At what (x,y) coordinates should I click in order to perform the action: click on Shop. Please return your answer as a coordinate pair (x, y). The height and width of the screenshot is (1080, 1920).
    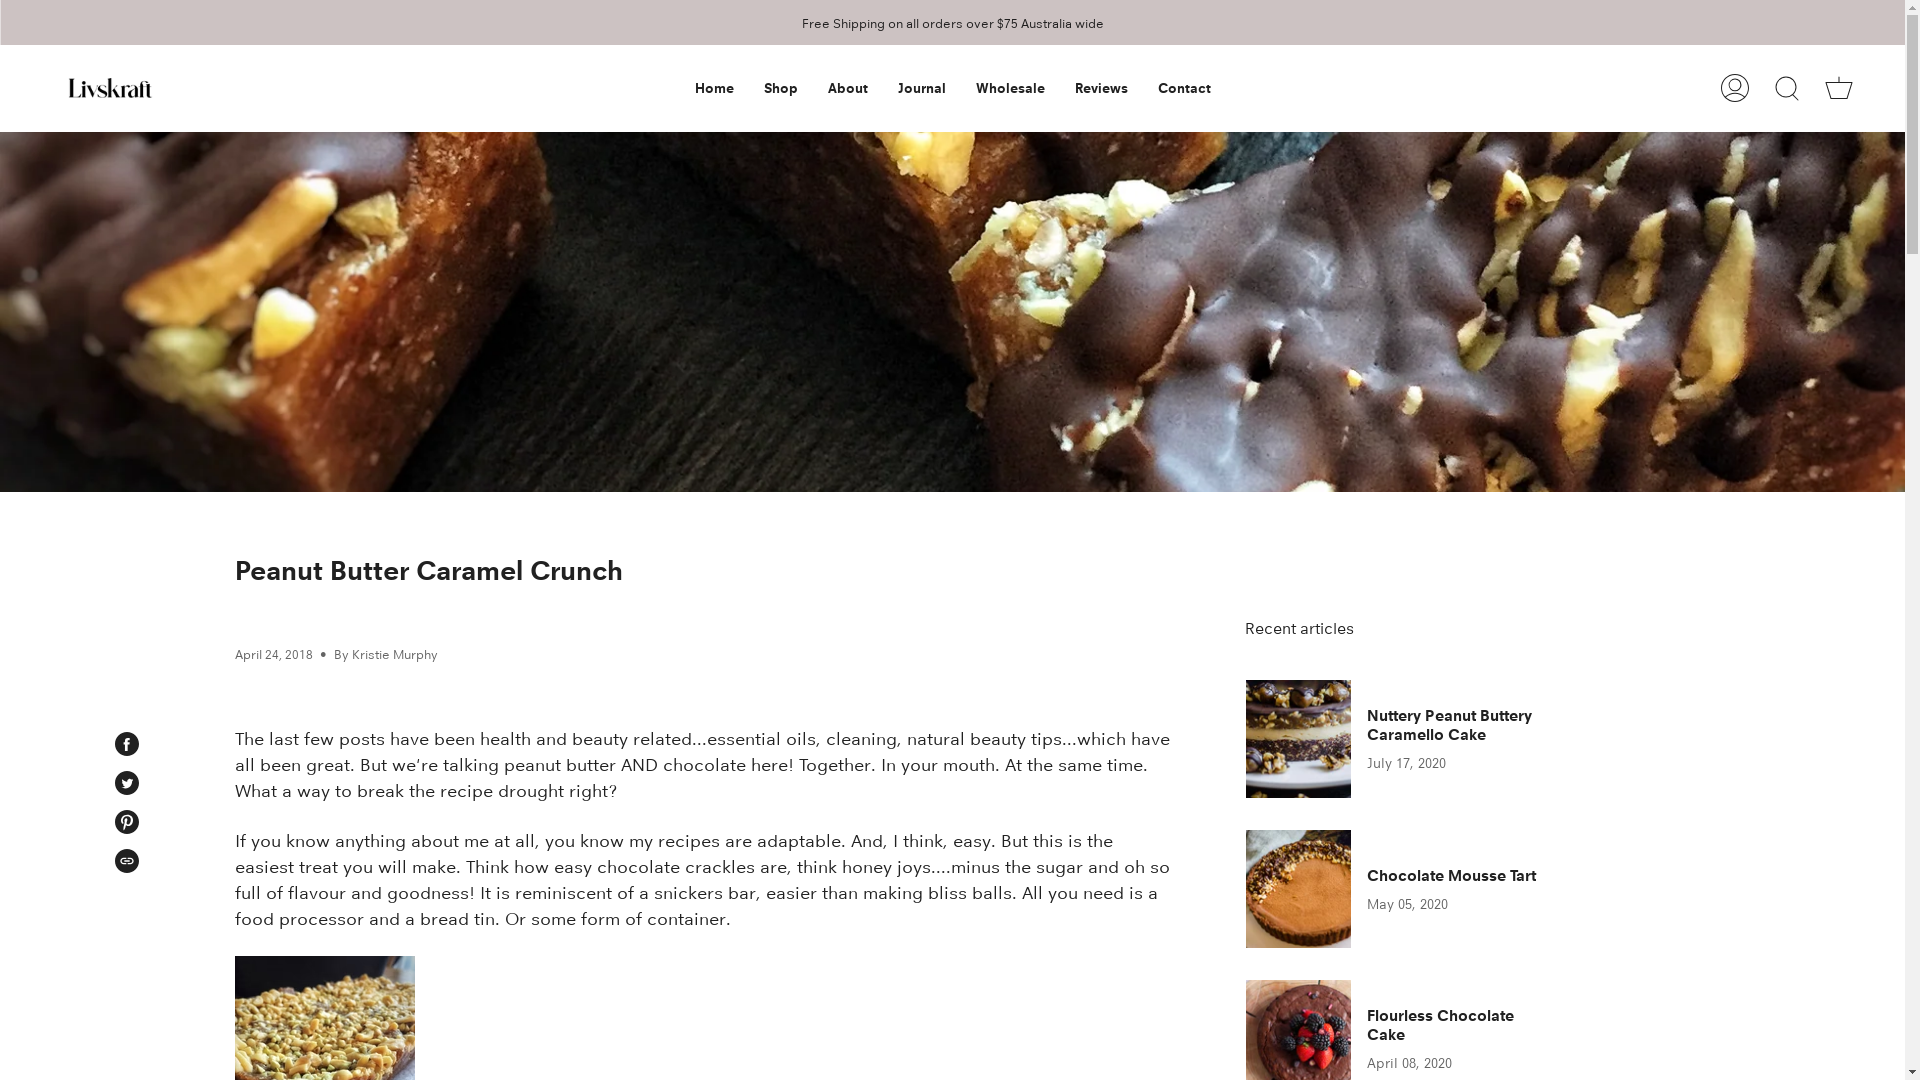
    Looking at the image, I should click on (780, 88).